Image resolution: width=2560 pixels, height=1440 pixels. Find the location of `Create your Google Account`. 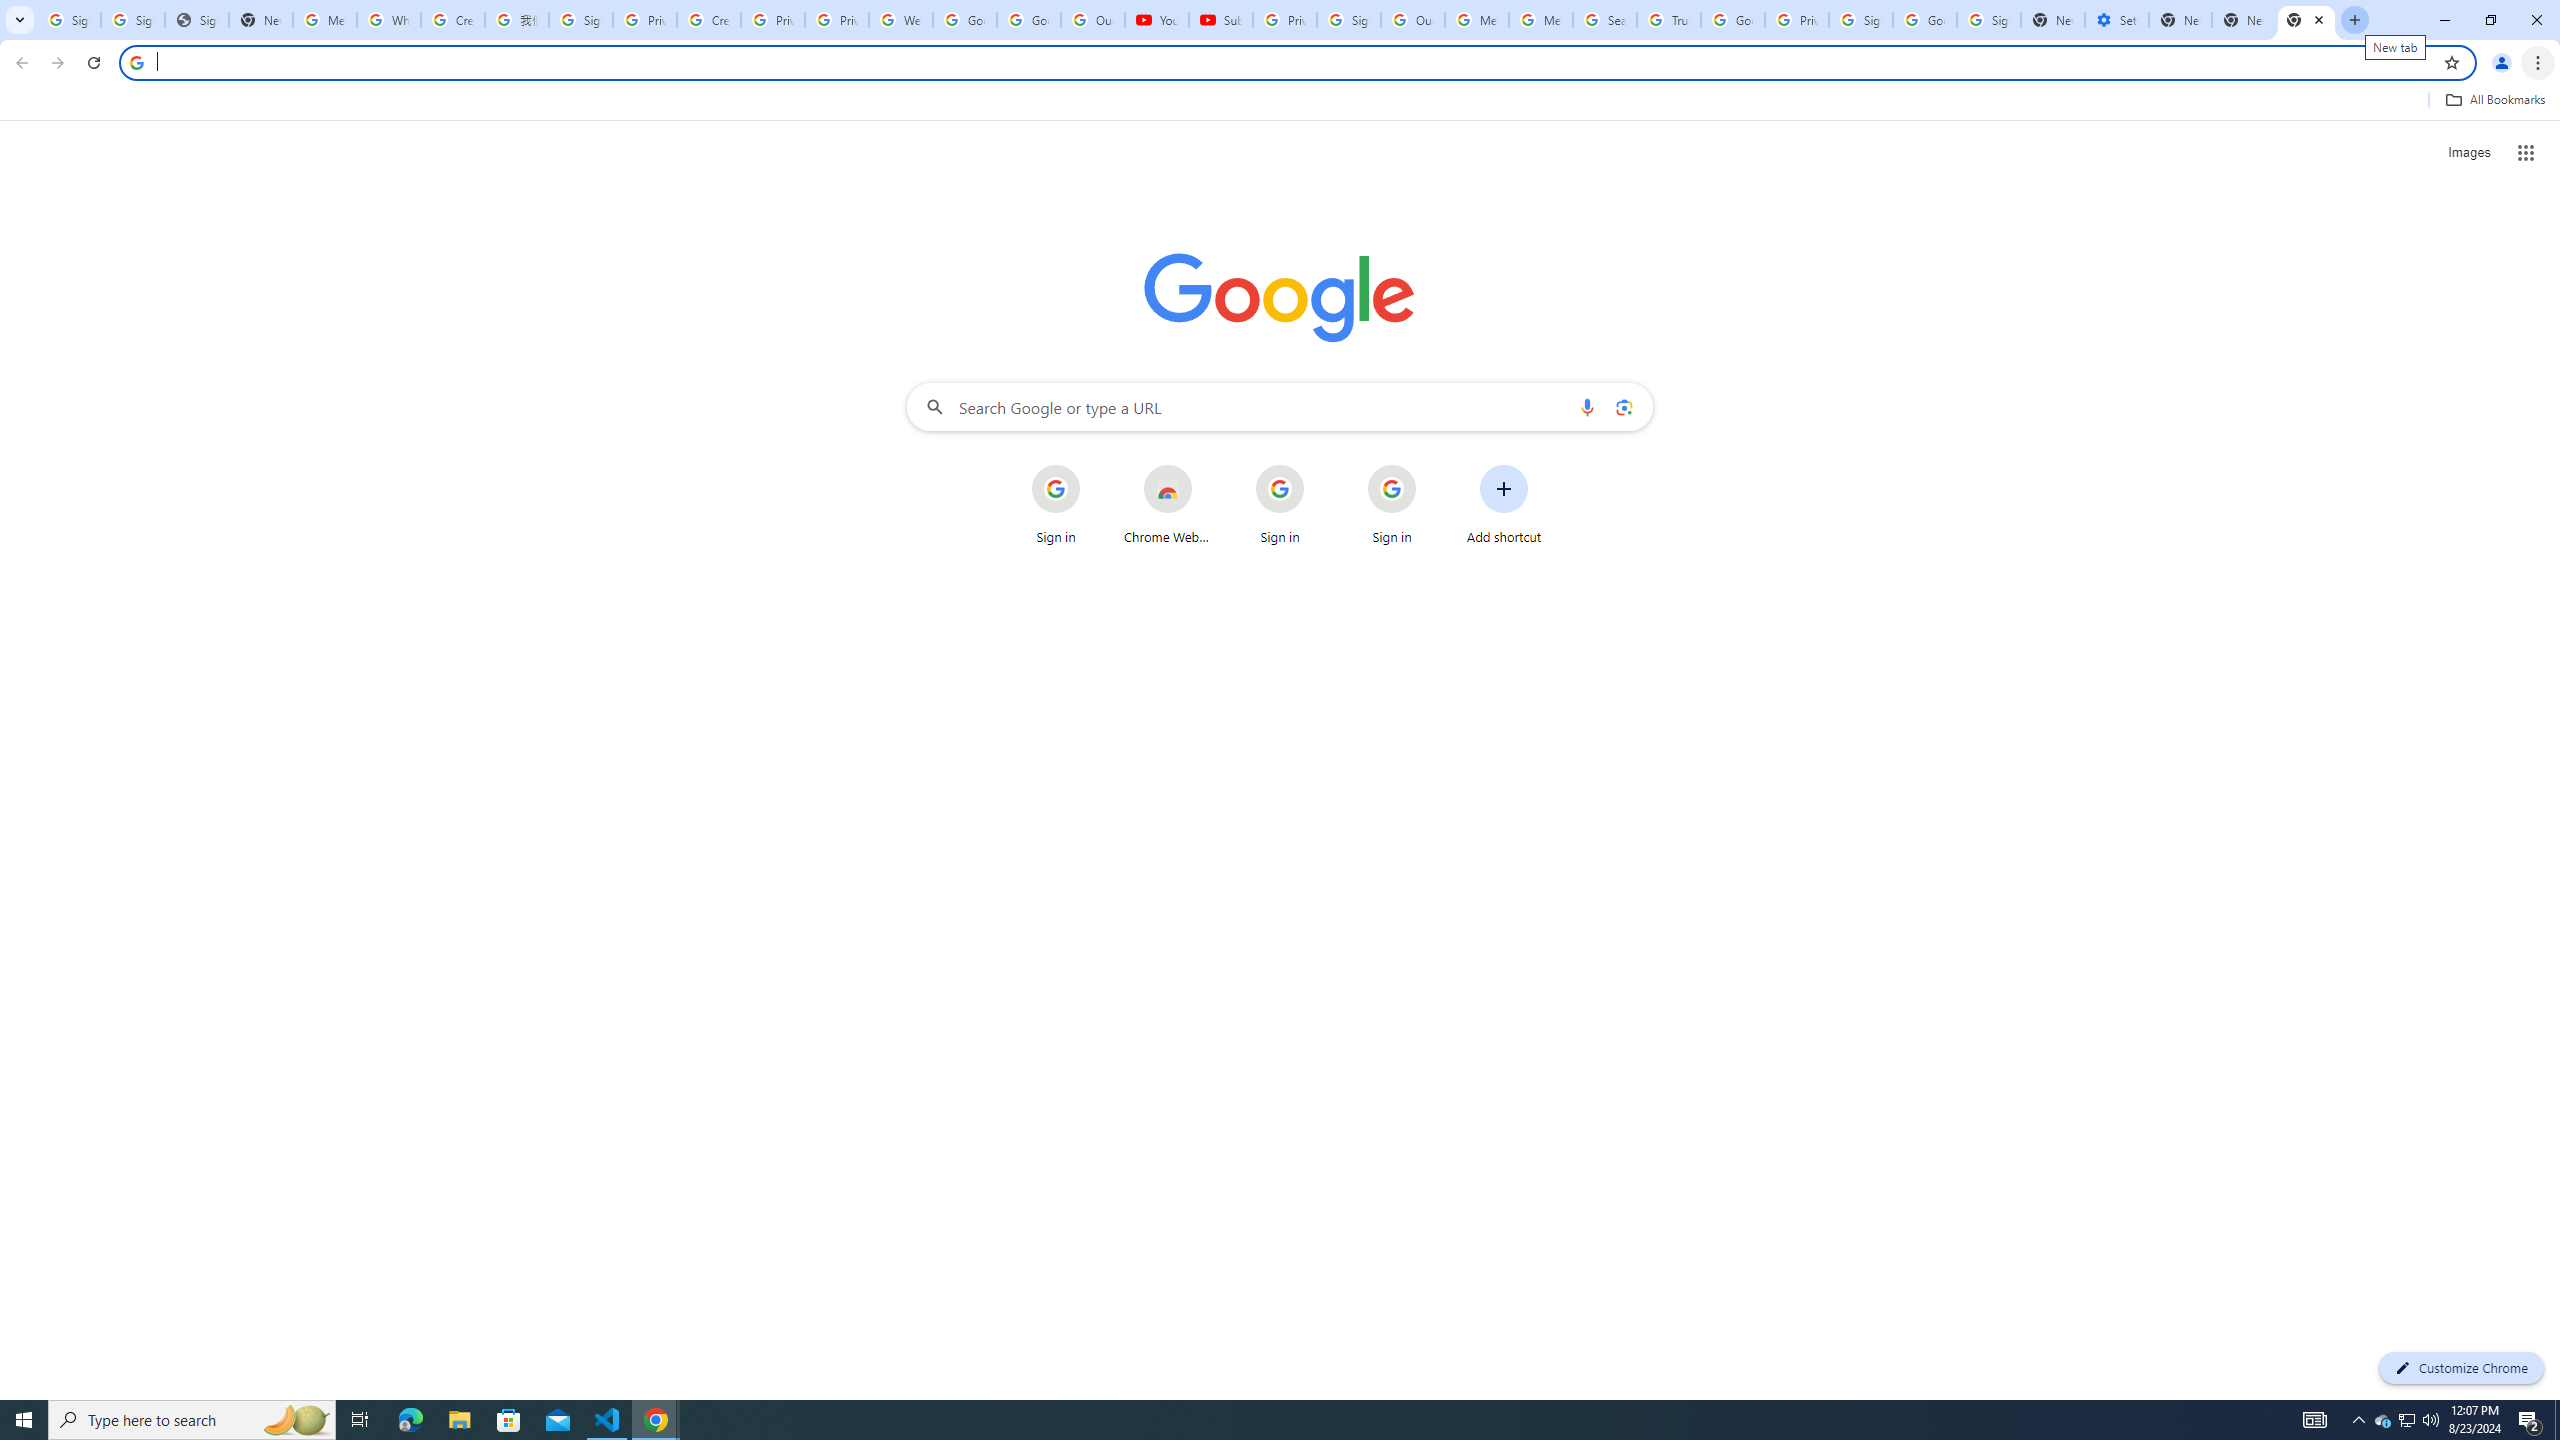

Create your Google Account is located at coordinates (709, 20).